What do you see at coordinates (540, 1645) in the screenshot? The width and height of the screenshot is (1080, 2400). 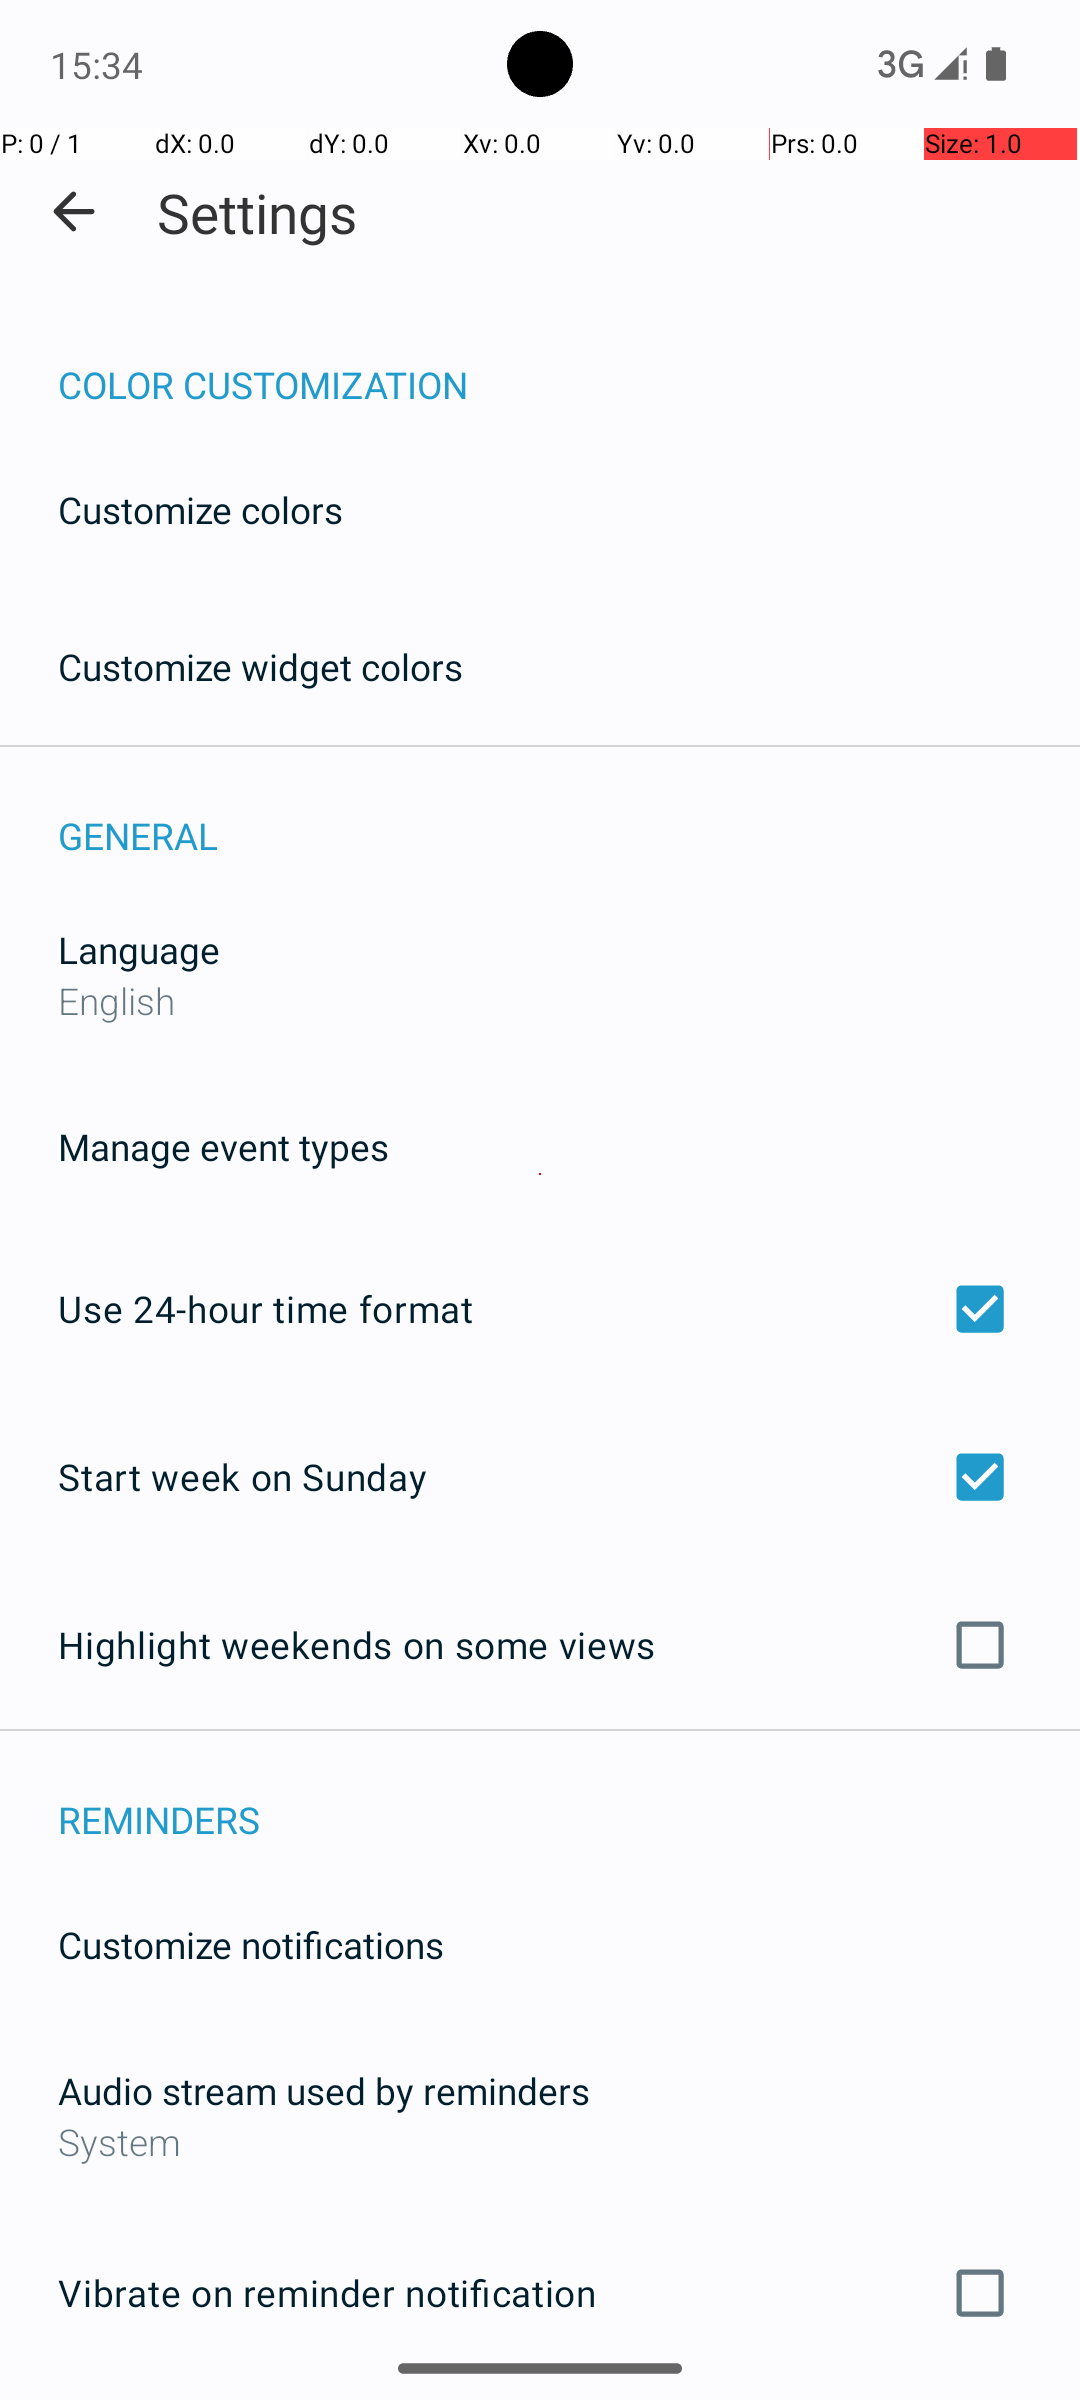 I see `Highlight weekends on some views` at bounding box center [540, 1645].